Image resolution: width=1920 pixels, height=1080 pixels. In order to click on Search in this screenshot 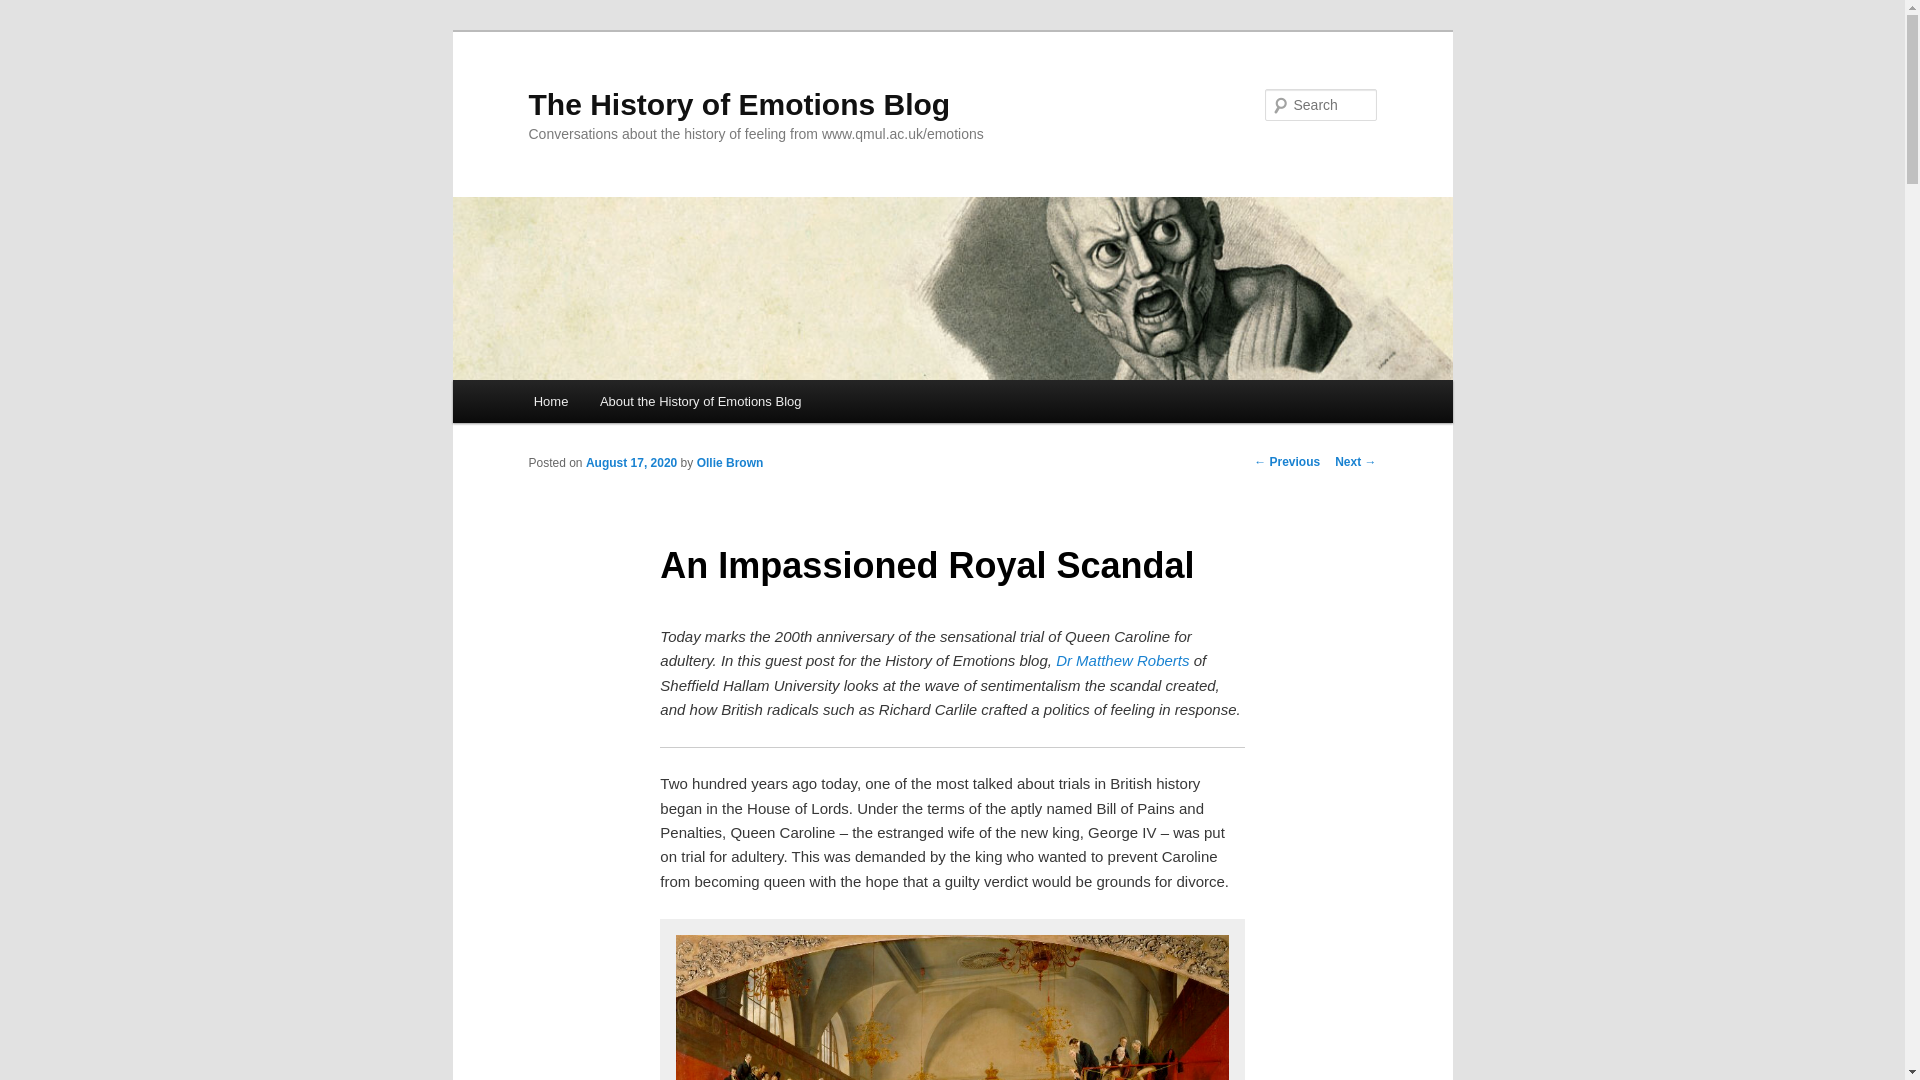, I will do `click(32, 11)`.